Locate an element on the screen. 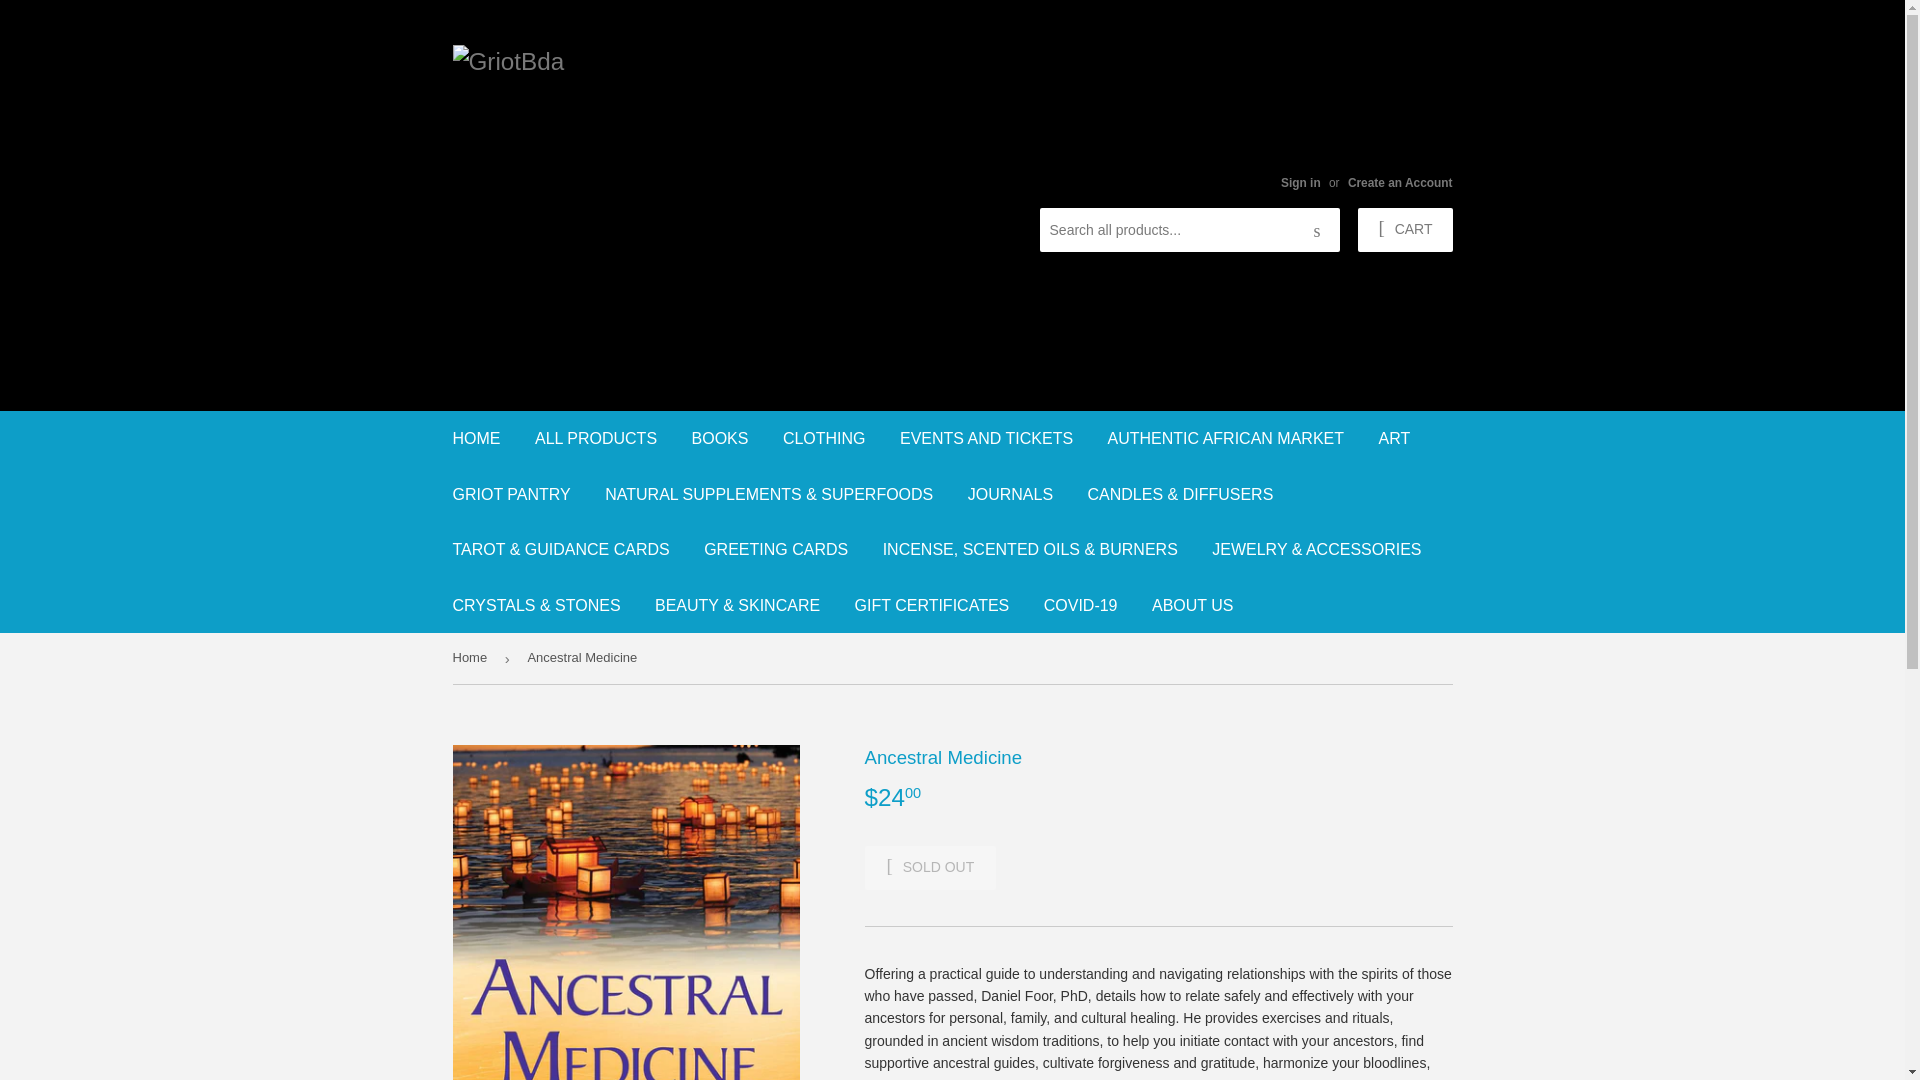  HOME is located at coordinates (476, 438).